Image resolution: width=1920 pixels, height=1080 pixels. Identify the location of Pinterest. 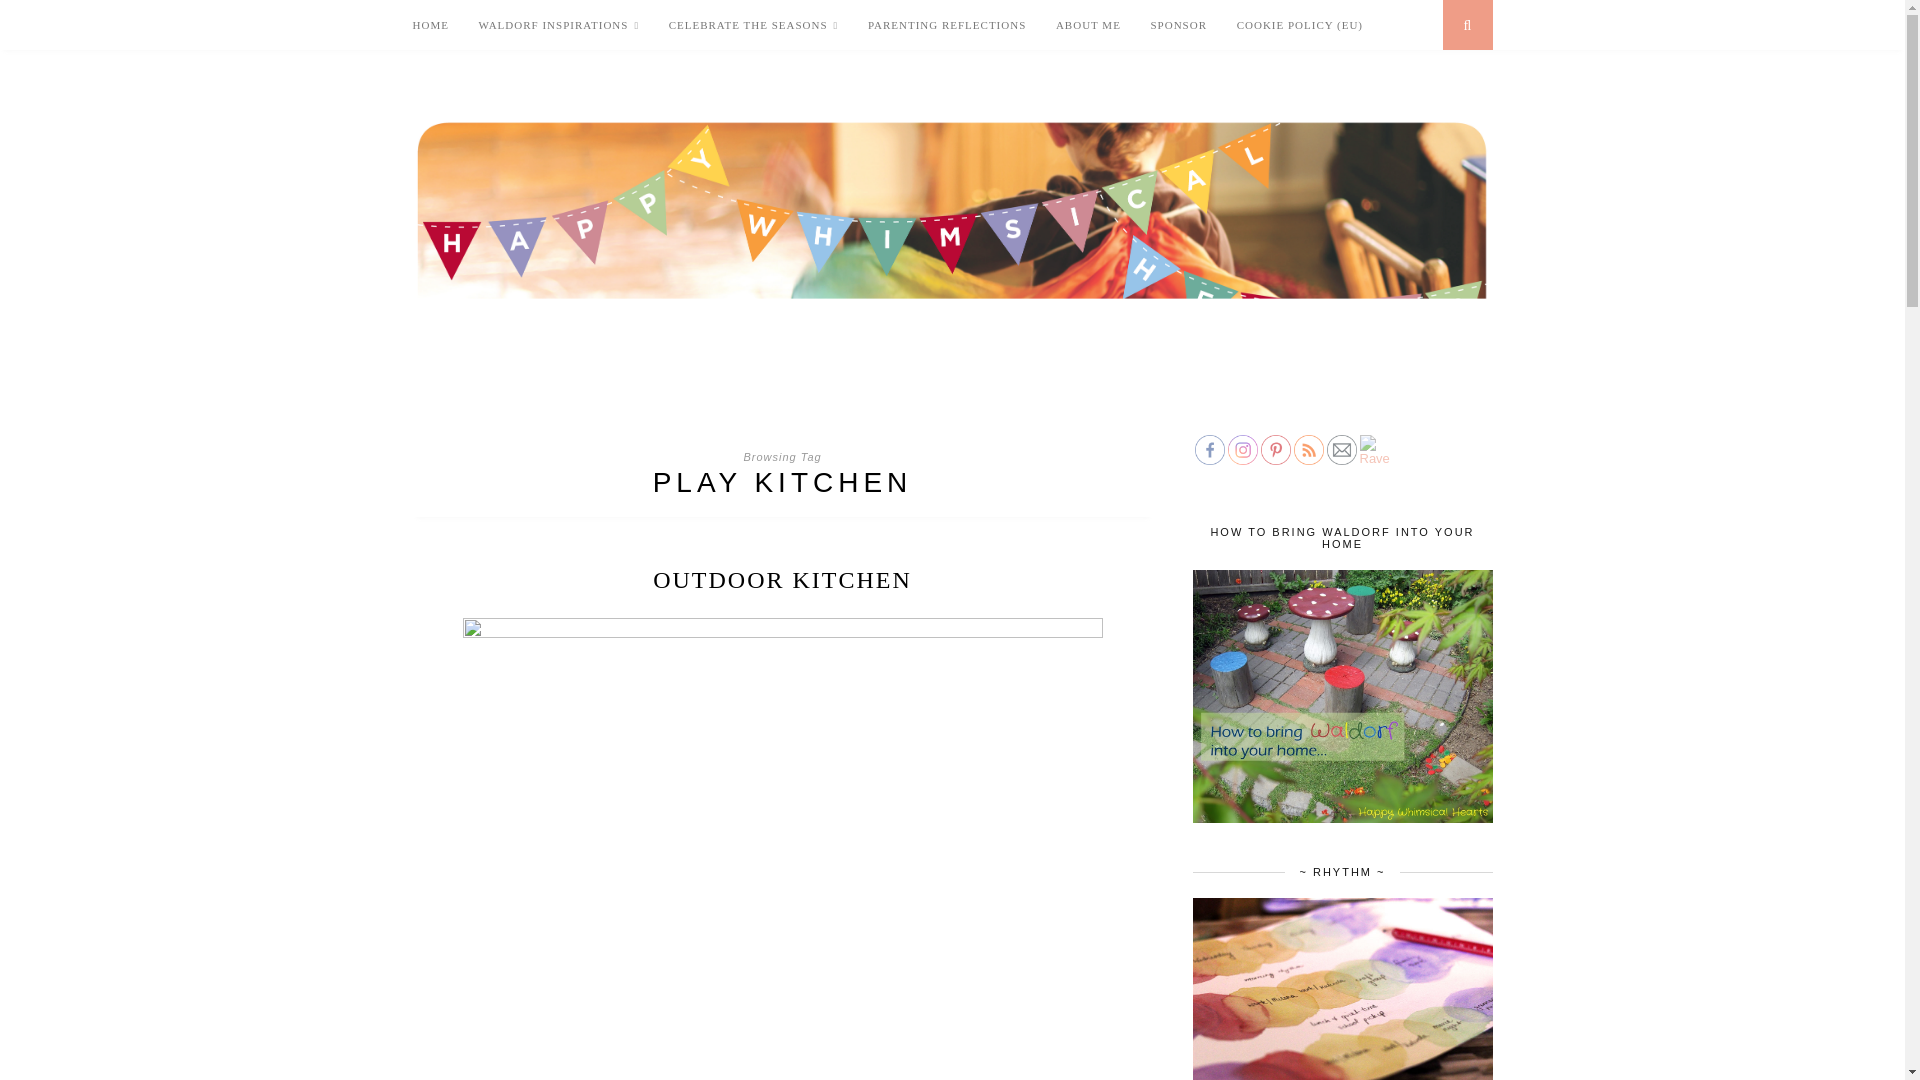
(1274, 450).